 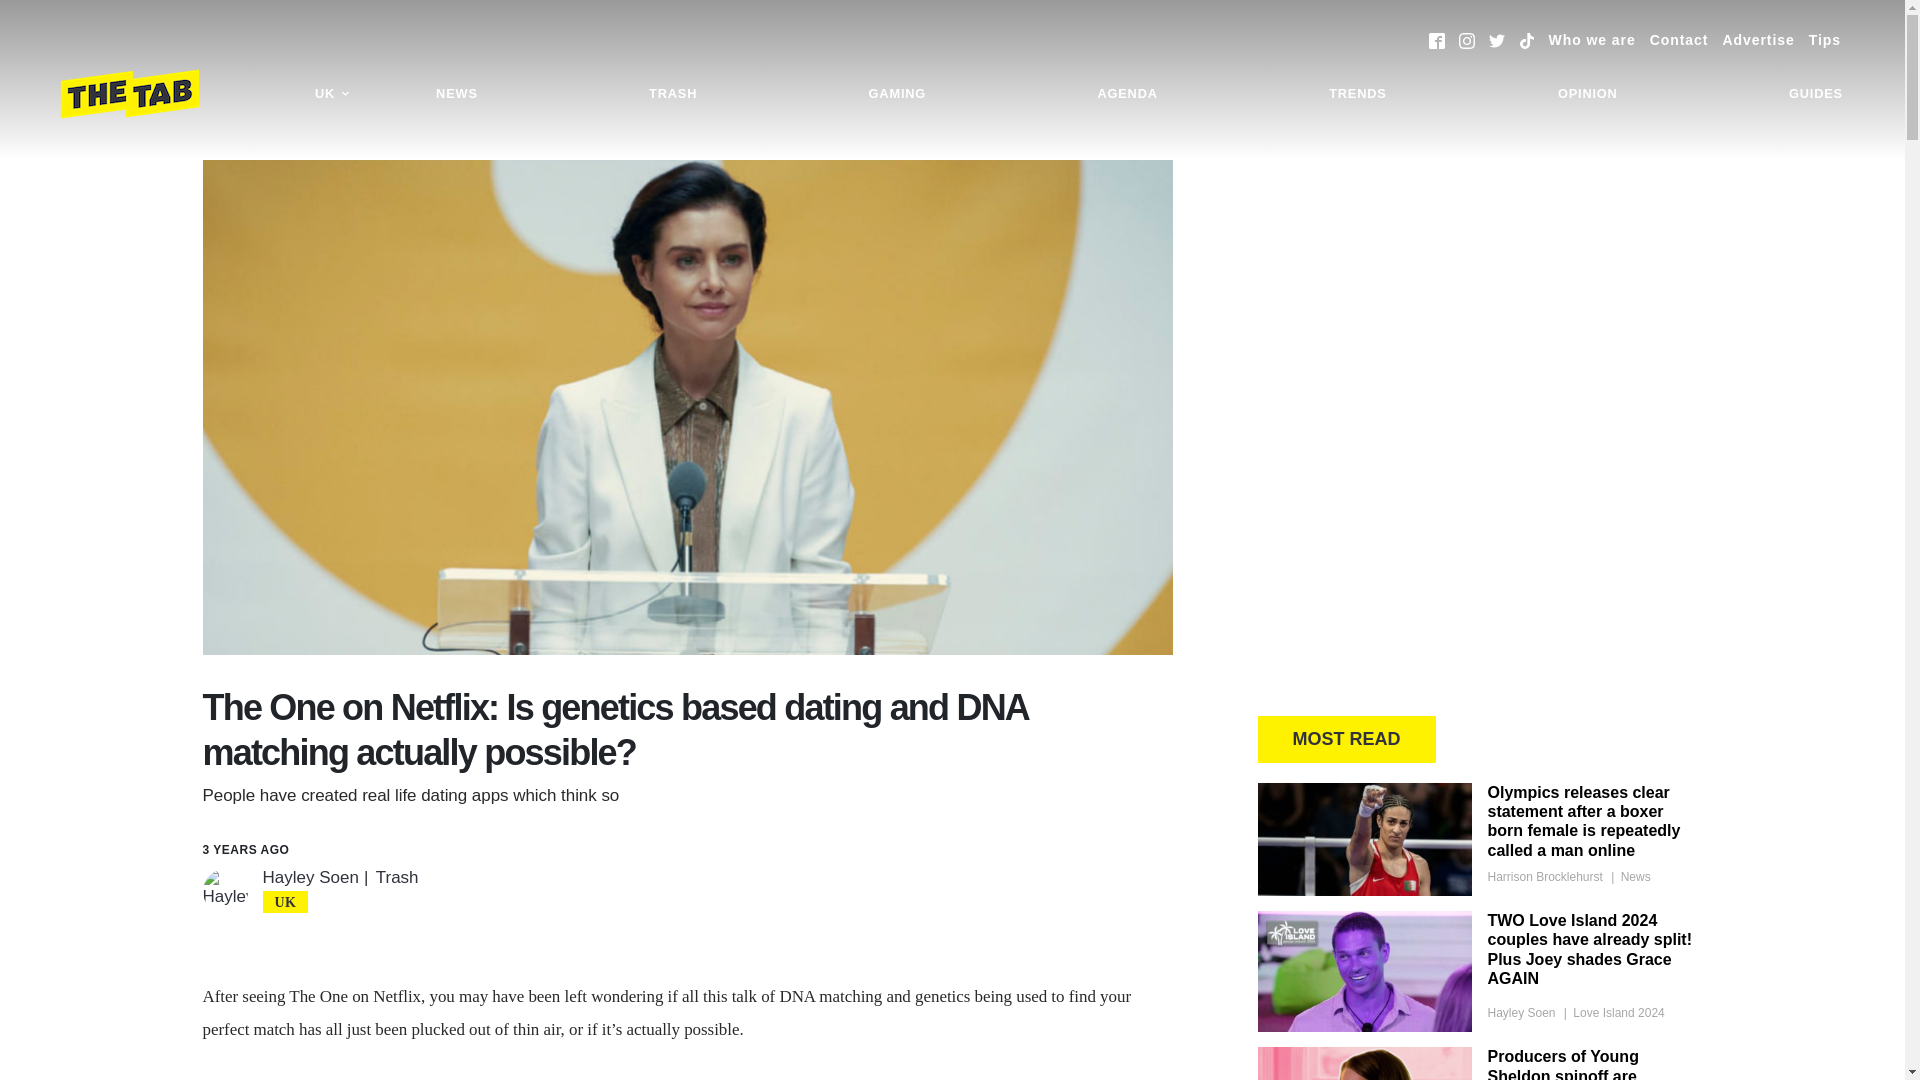 What do you see at coordinates (897, 94) in the screenshot?
I see `GAMING` at bounding box center [897, 94].